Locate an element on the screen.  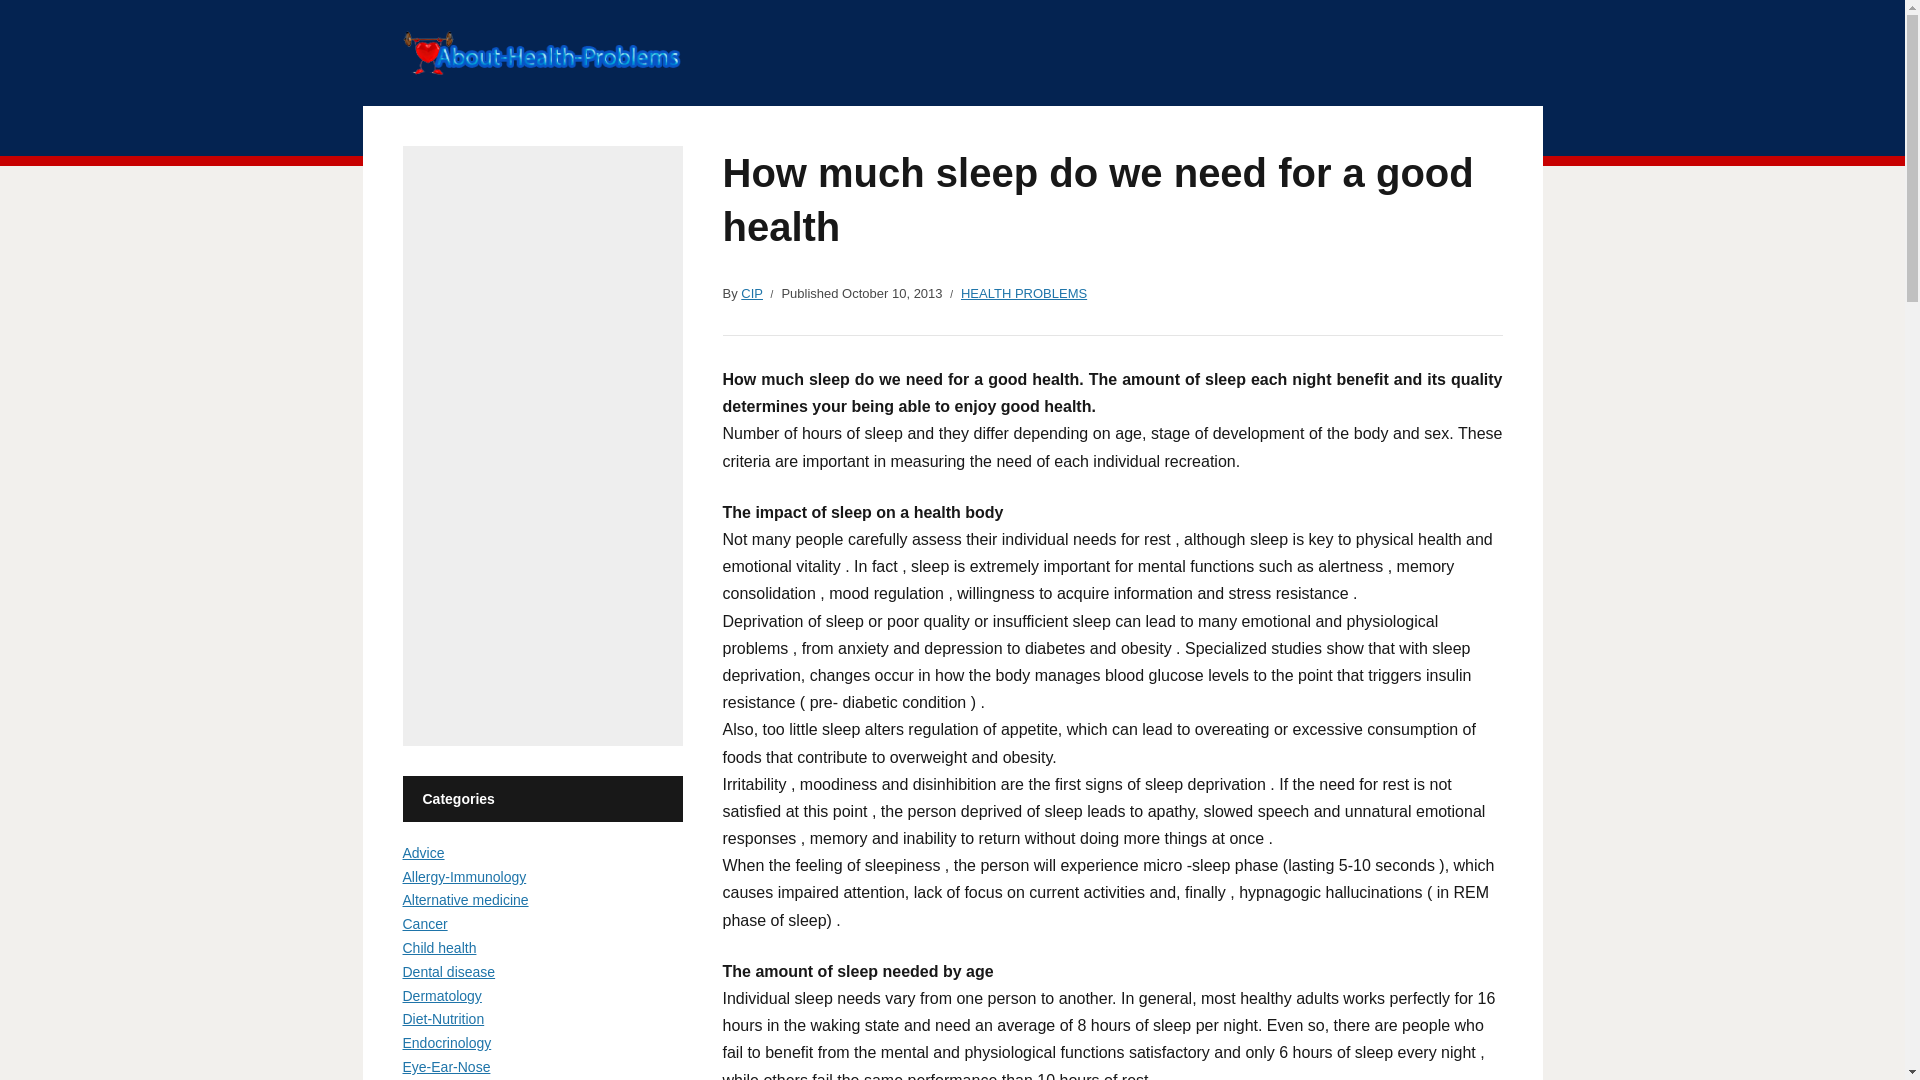
HEALTH PROBLEMS is located at coordinates (1024, 294).